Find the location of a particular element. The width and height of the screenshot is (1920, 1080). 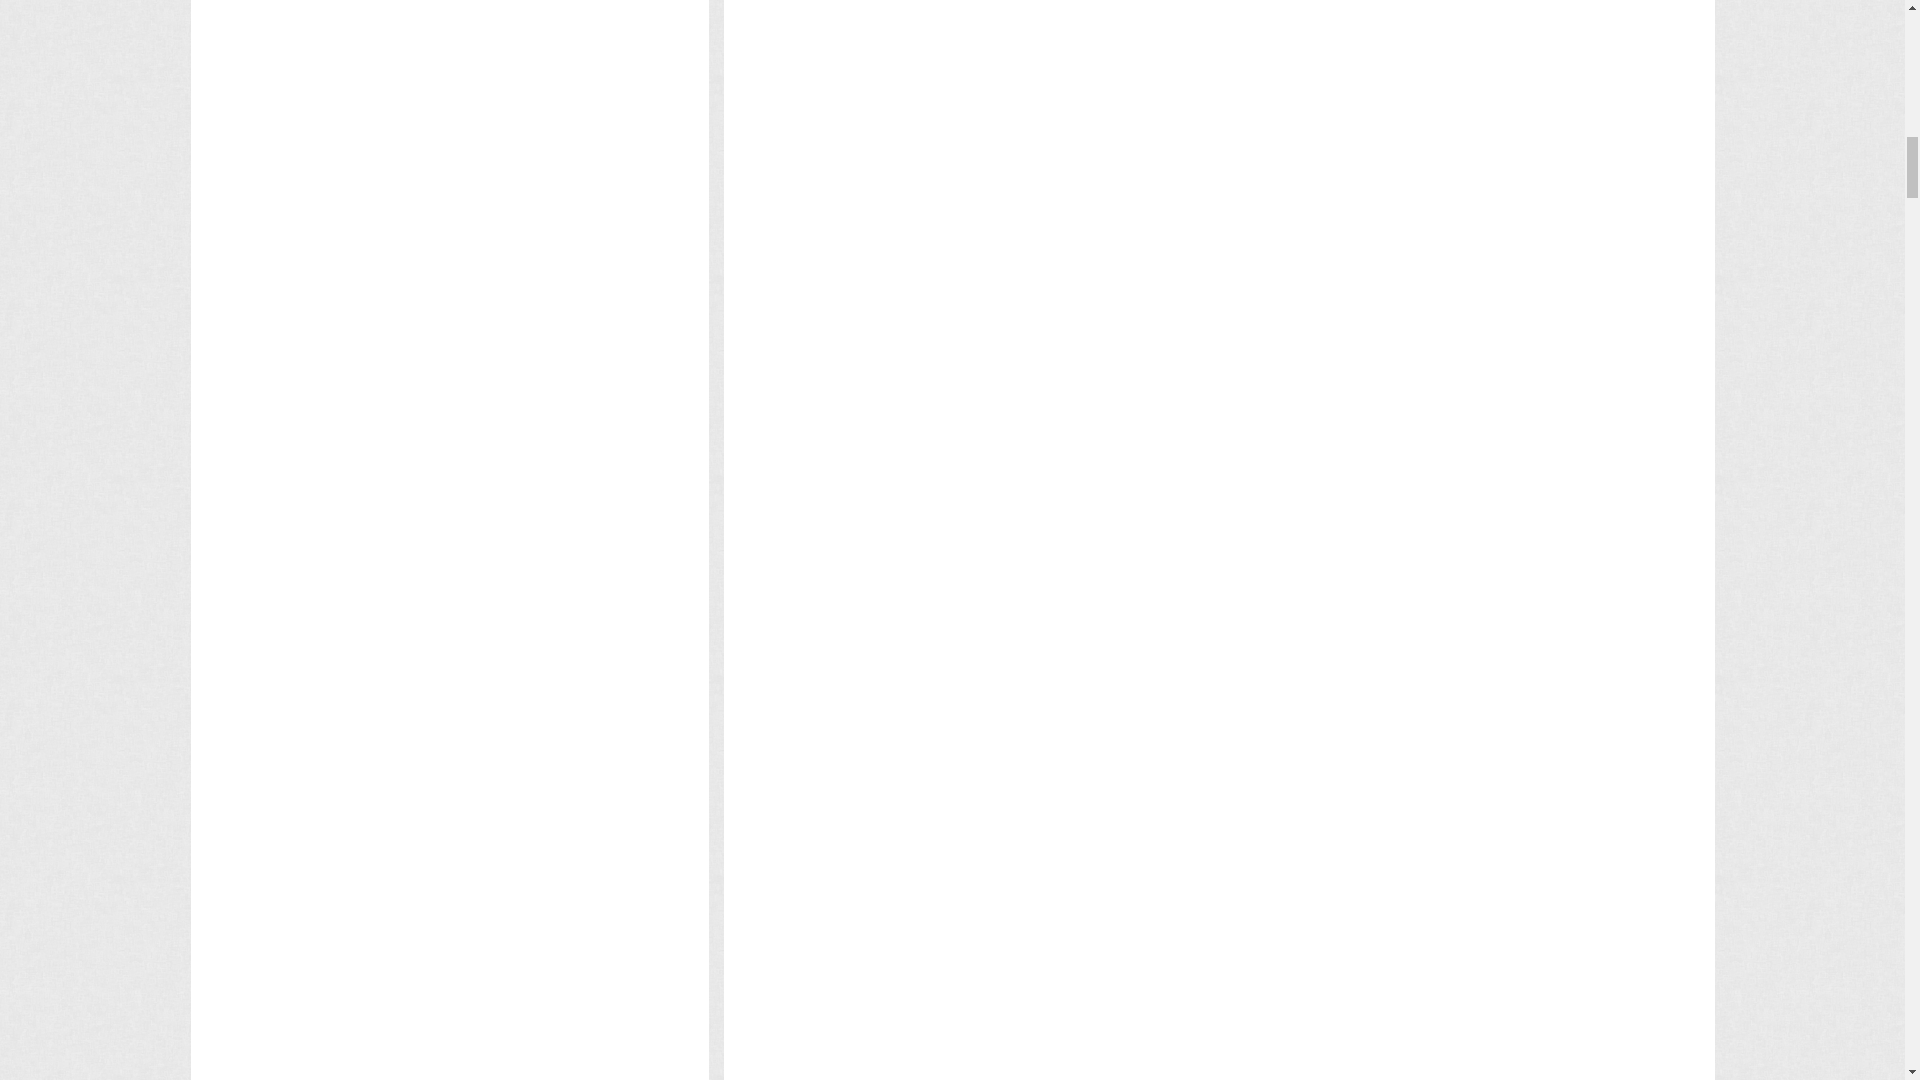

Advertisement is located at coordinates (1118, 368).